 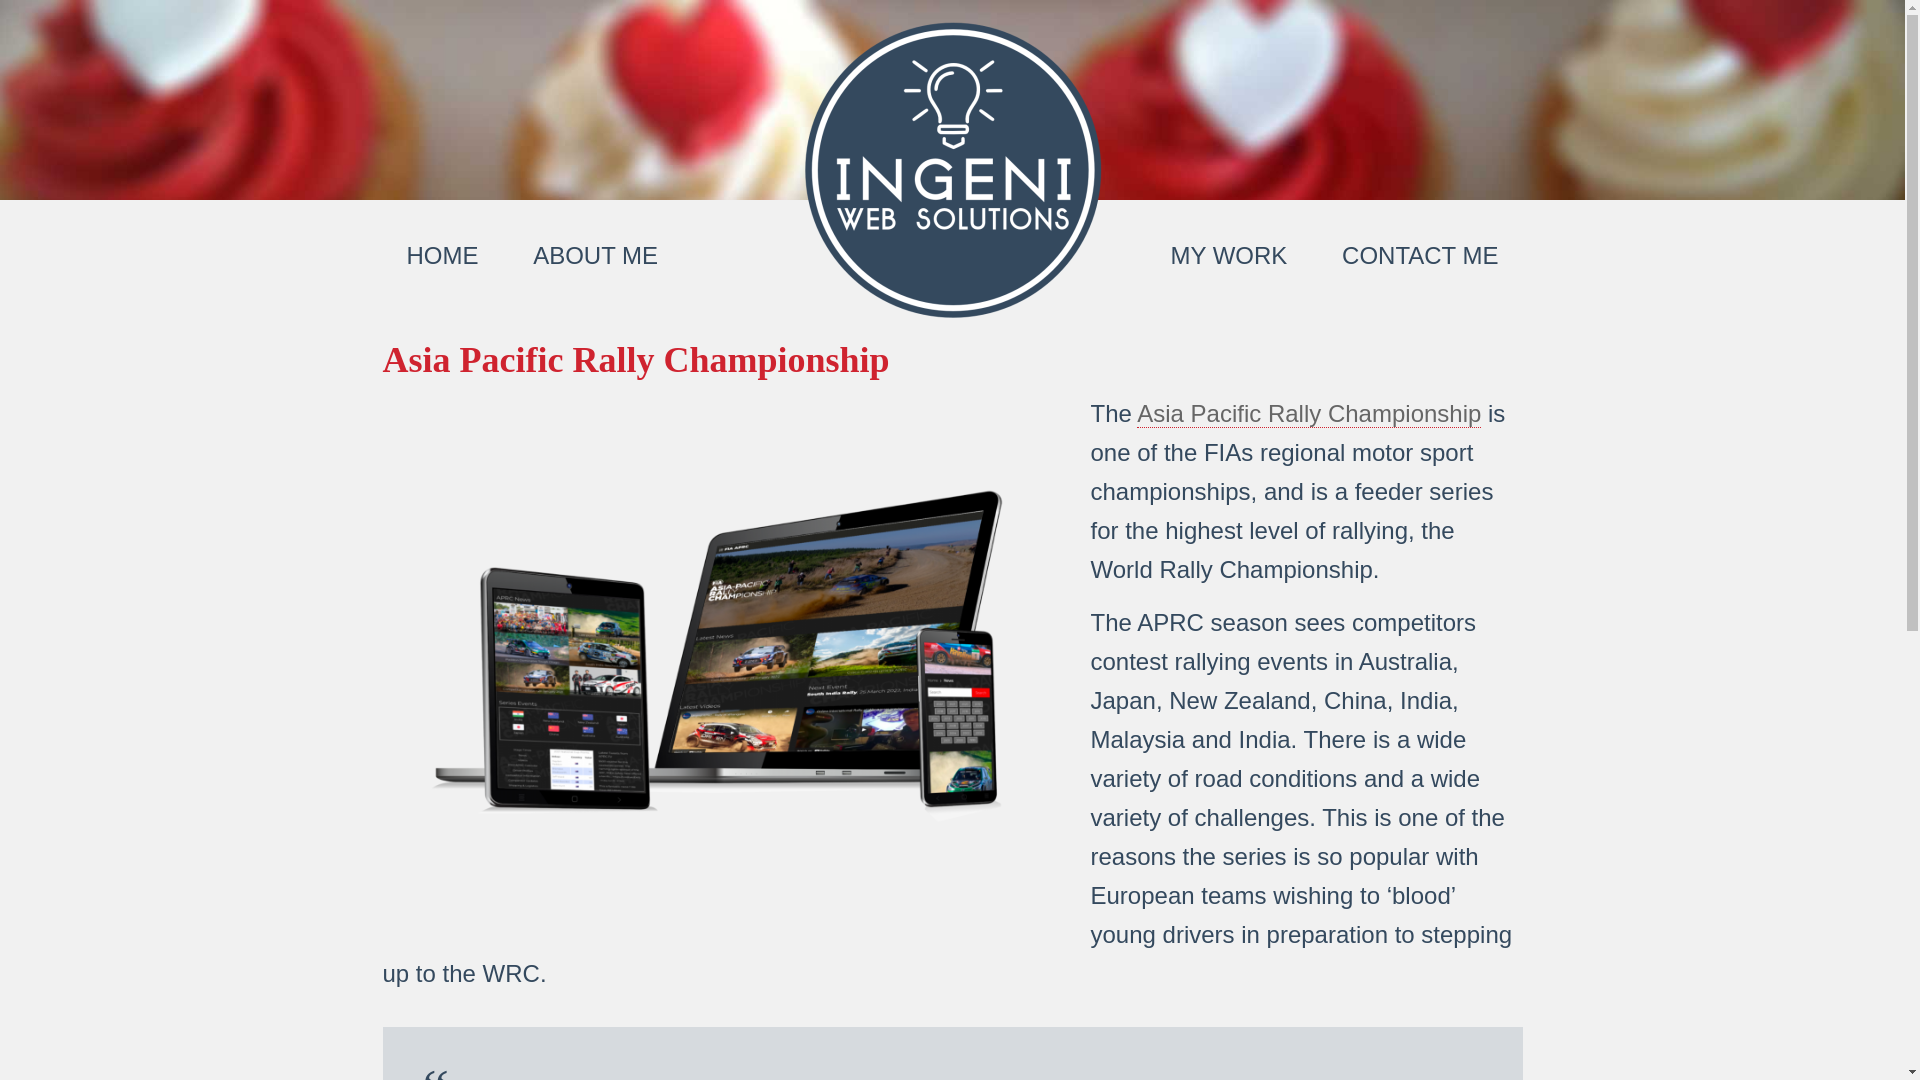 What do you see at coordinates (594, 256) in the screenshot?
I see `ABOUT ME` at bounding box center [594, 256].